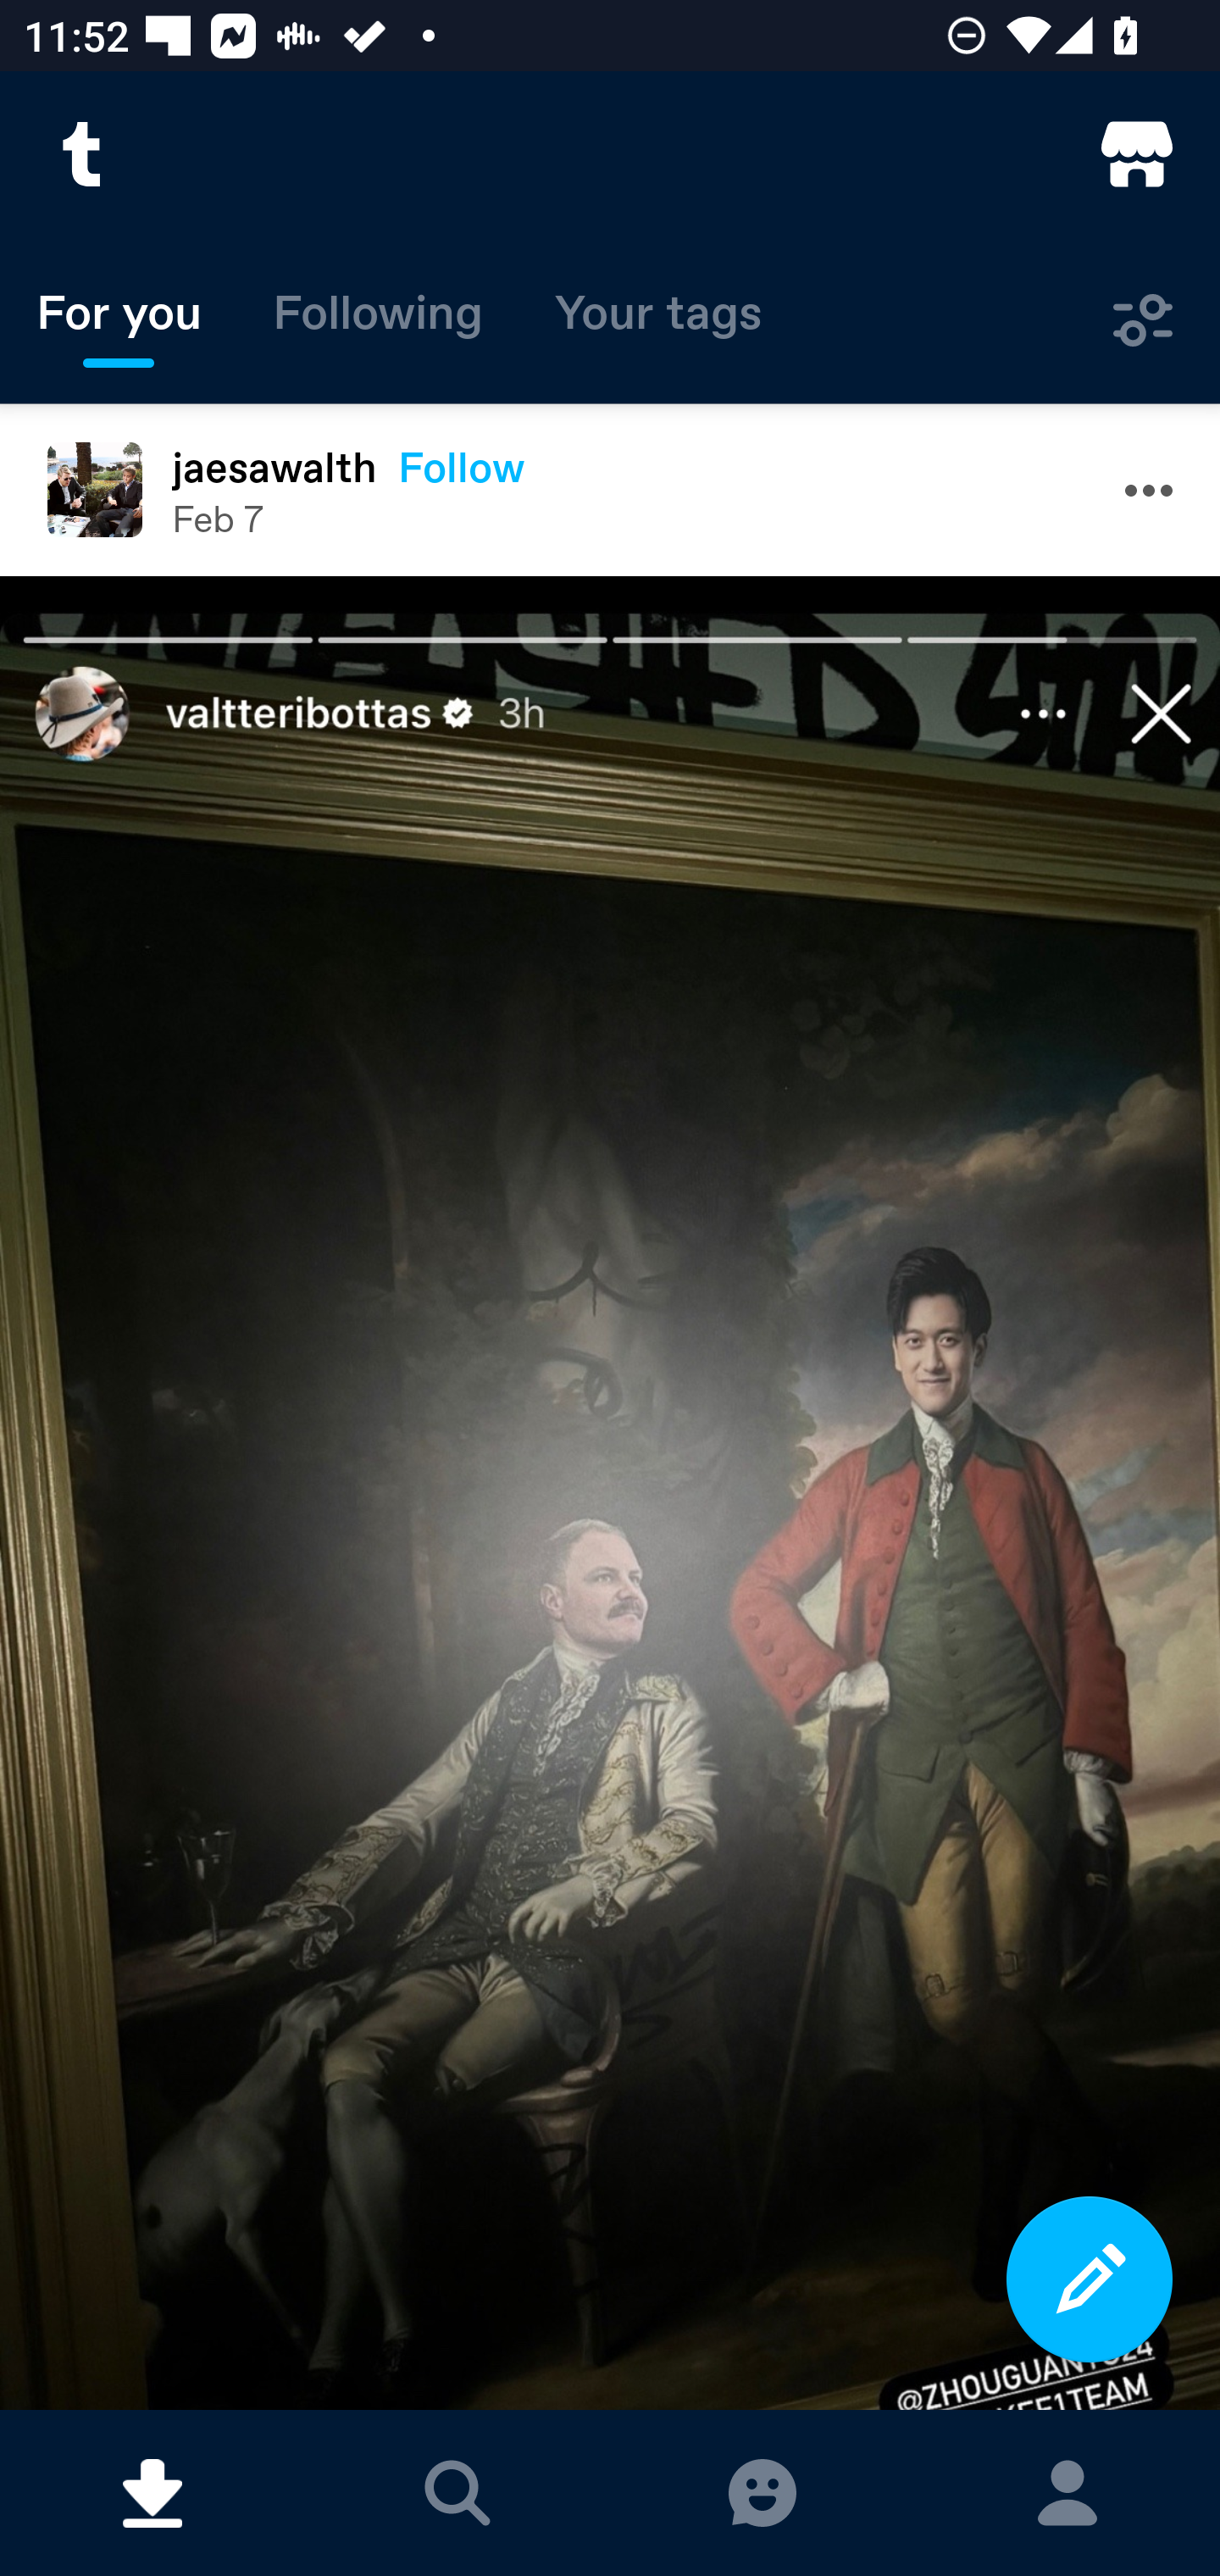 The width and height of the screenshot is (1220, 2576). I want to click on ACCOUNT, so click(1067, 2493).